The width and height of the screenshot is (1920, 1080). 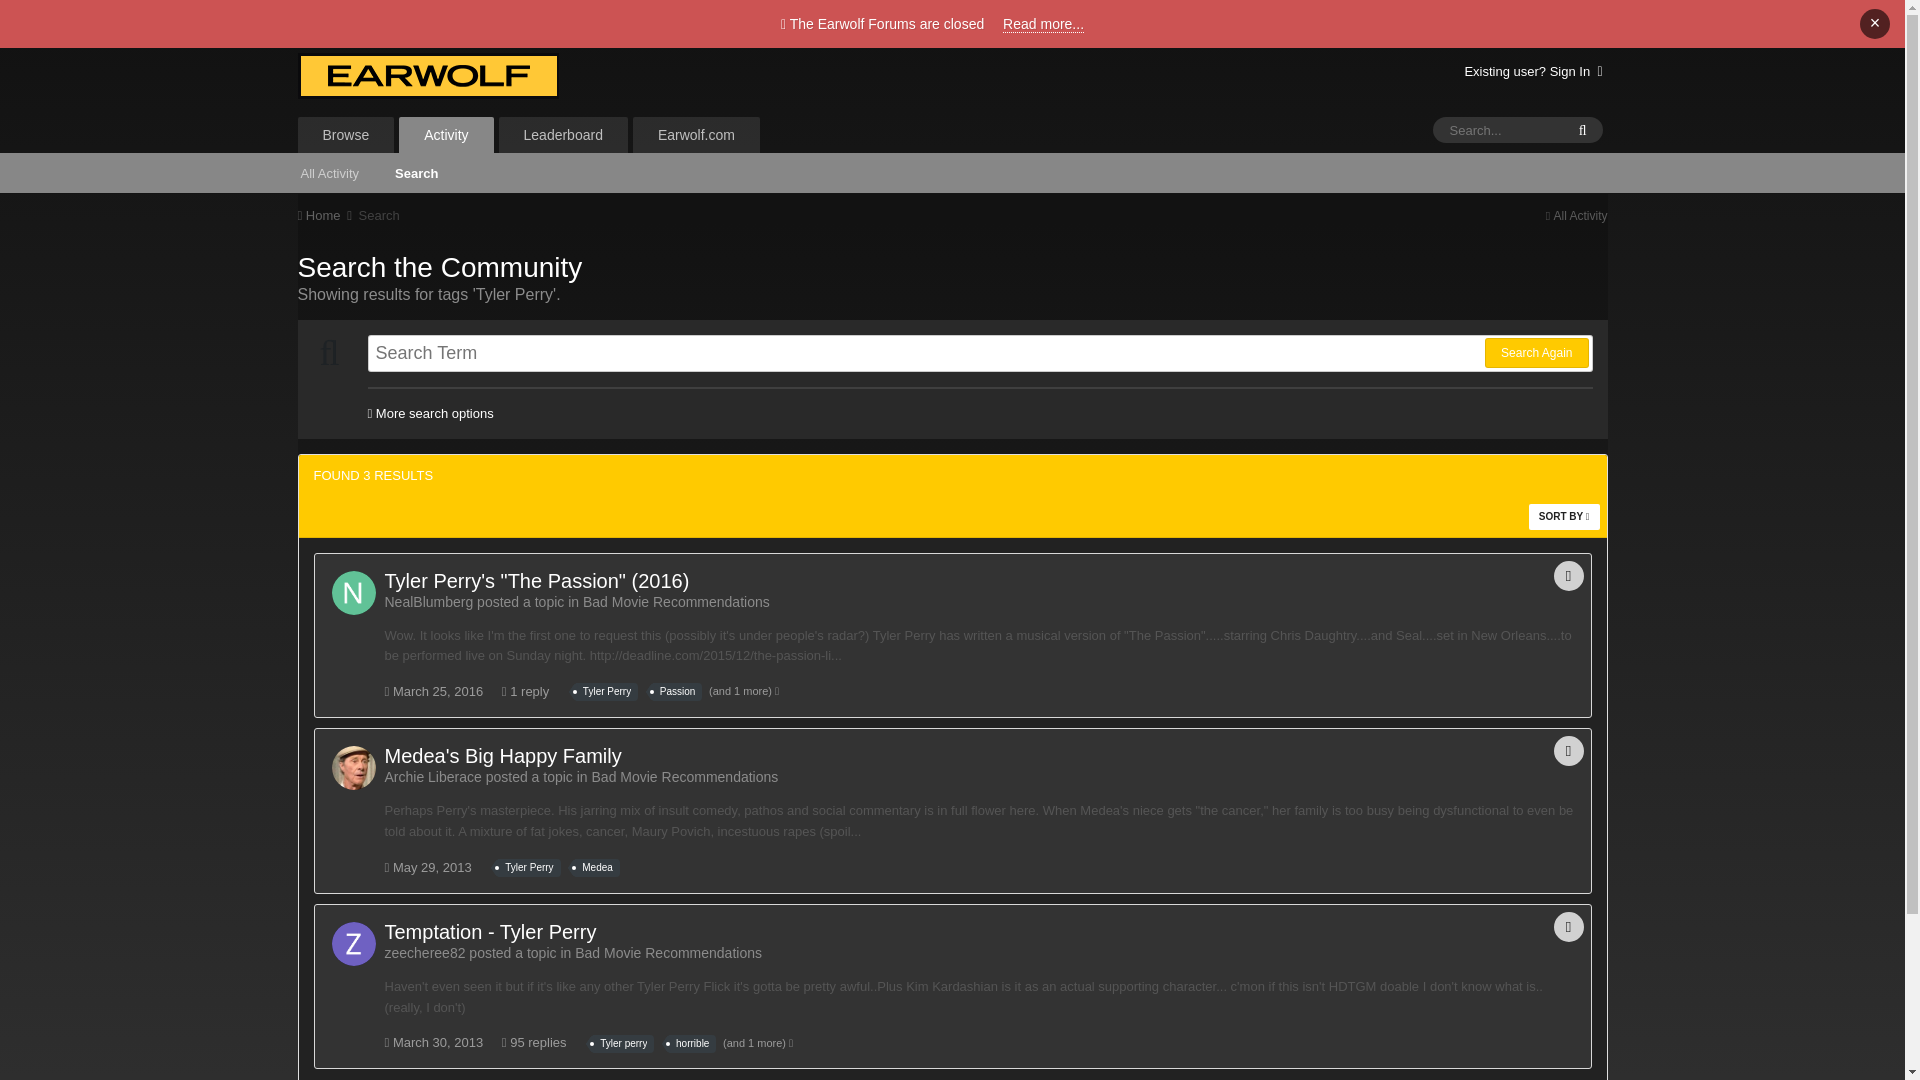 I want to click on Find other content tagged with 'Tyler Perry', so click(x=528, y=867).